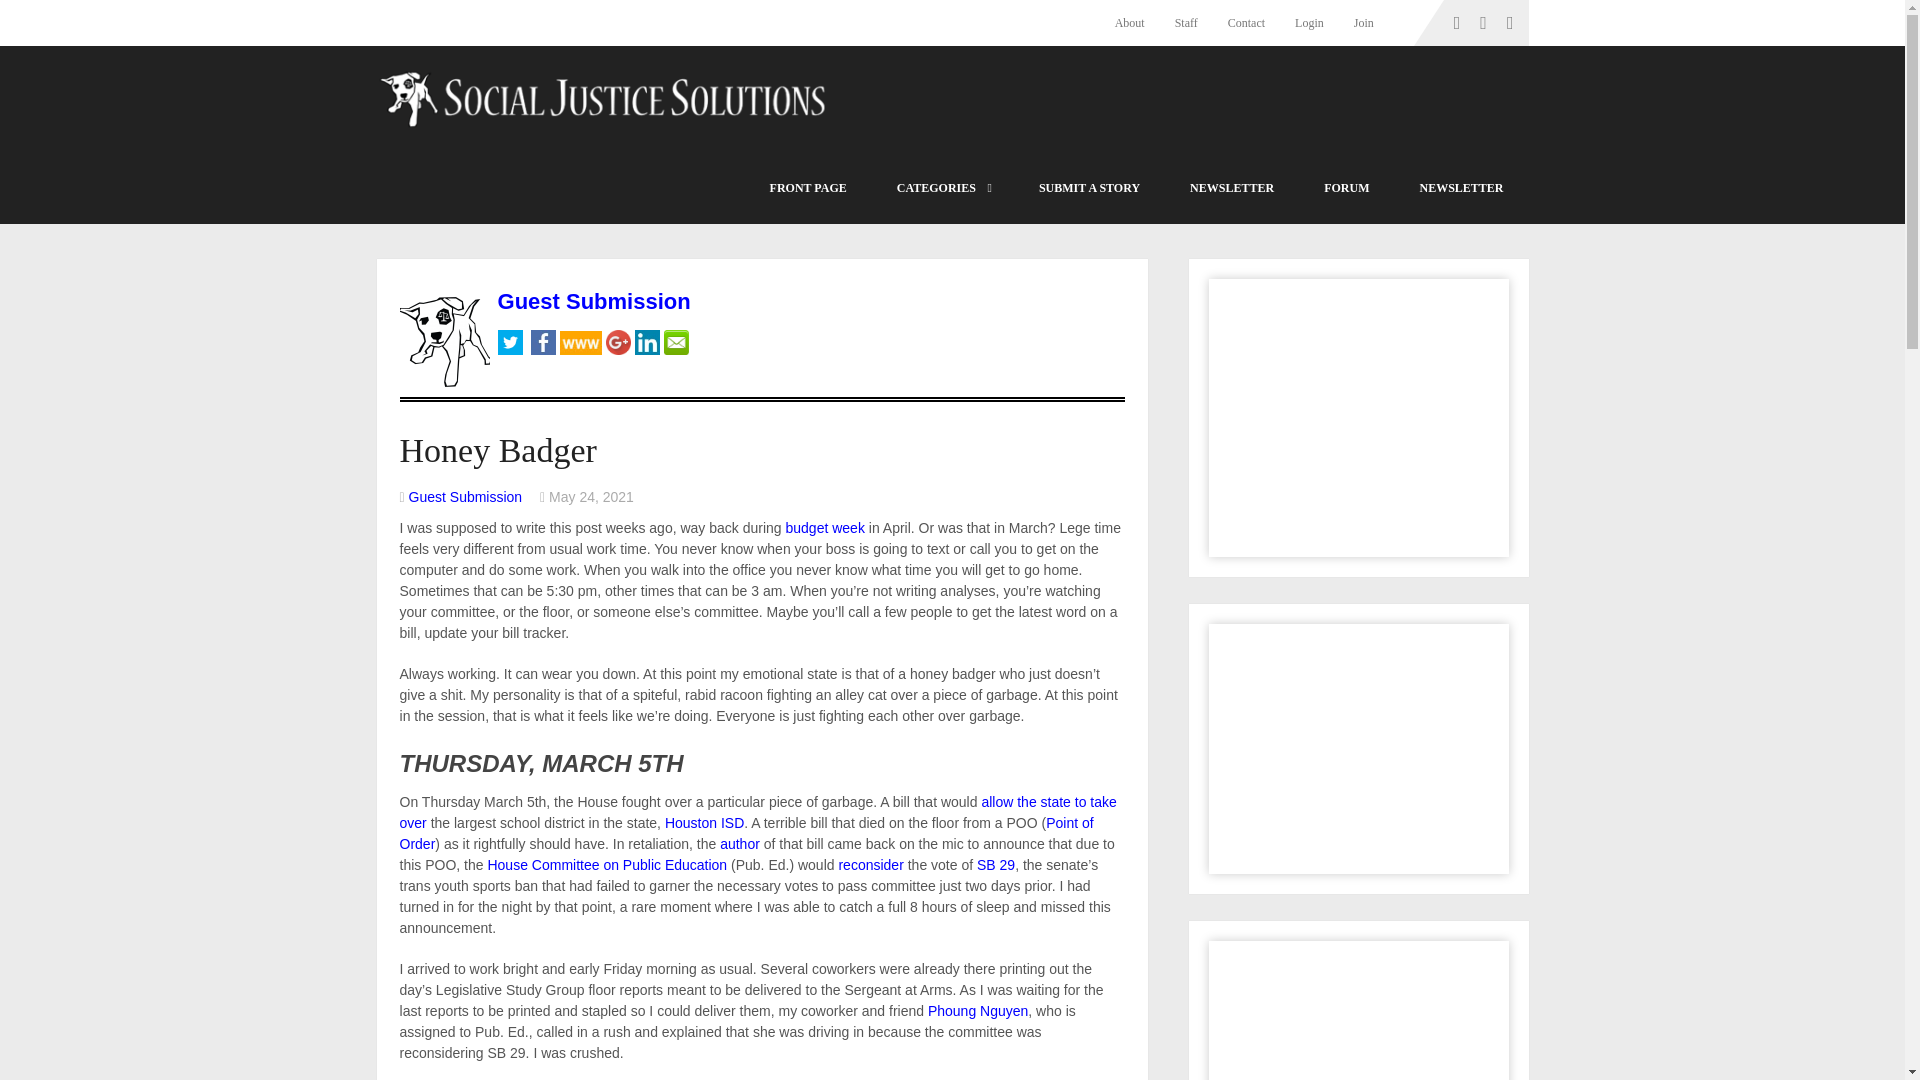 This screenshot has height=1080, width=1920. What do you see at coordinates (808, 188) in the screenshot?
I see `FRONT PAGE` at bounding box center [808, 188].